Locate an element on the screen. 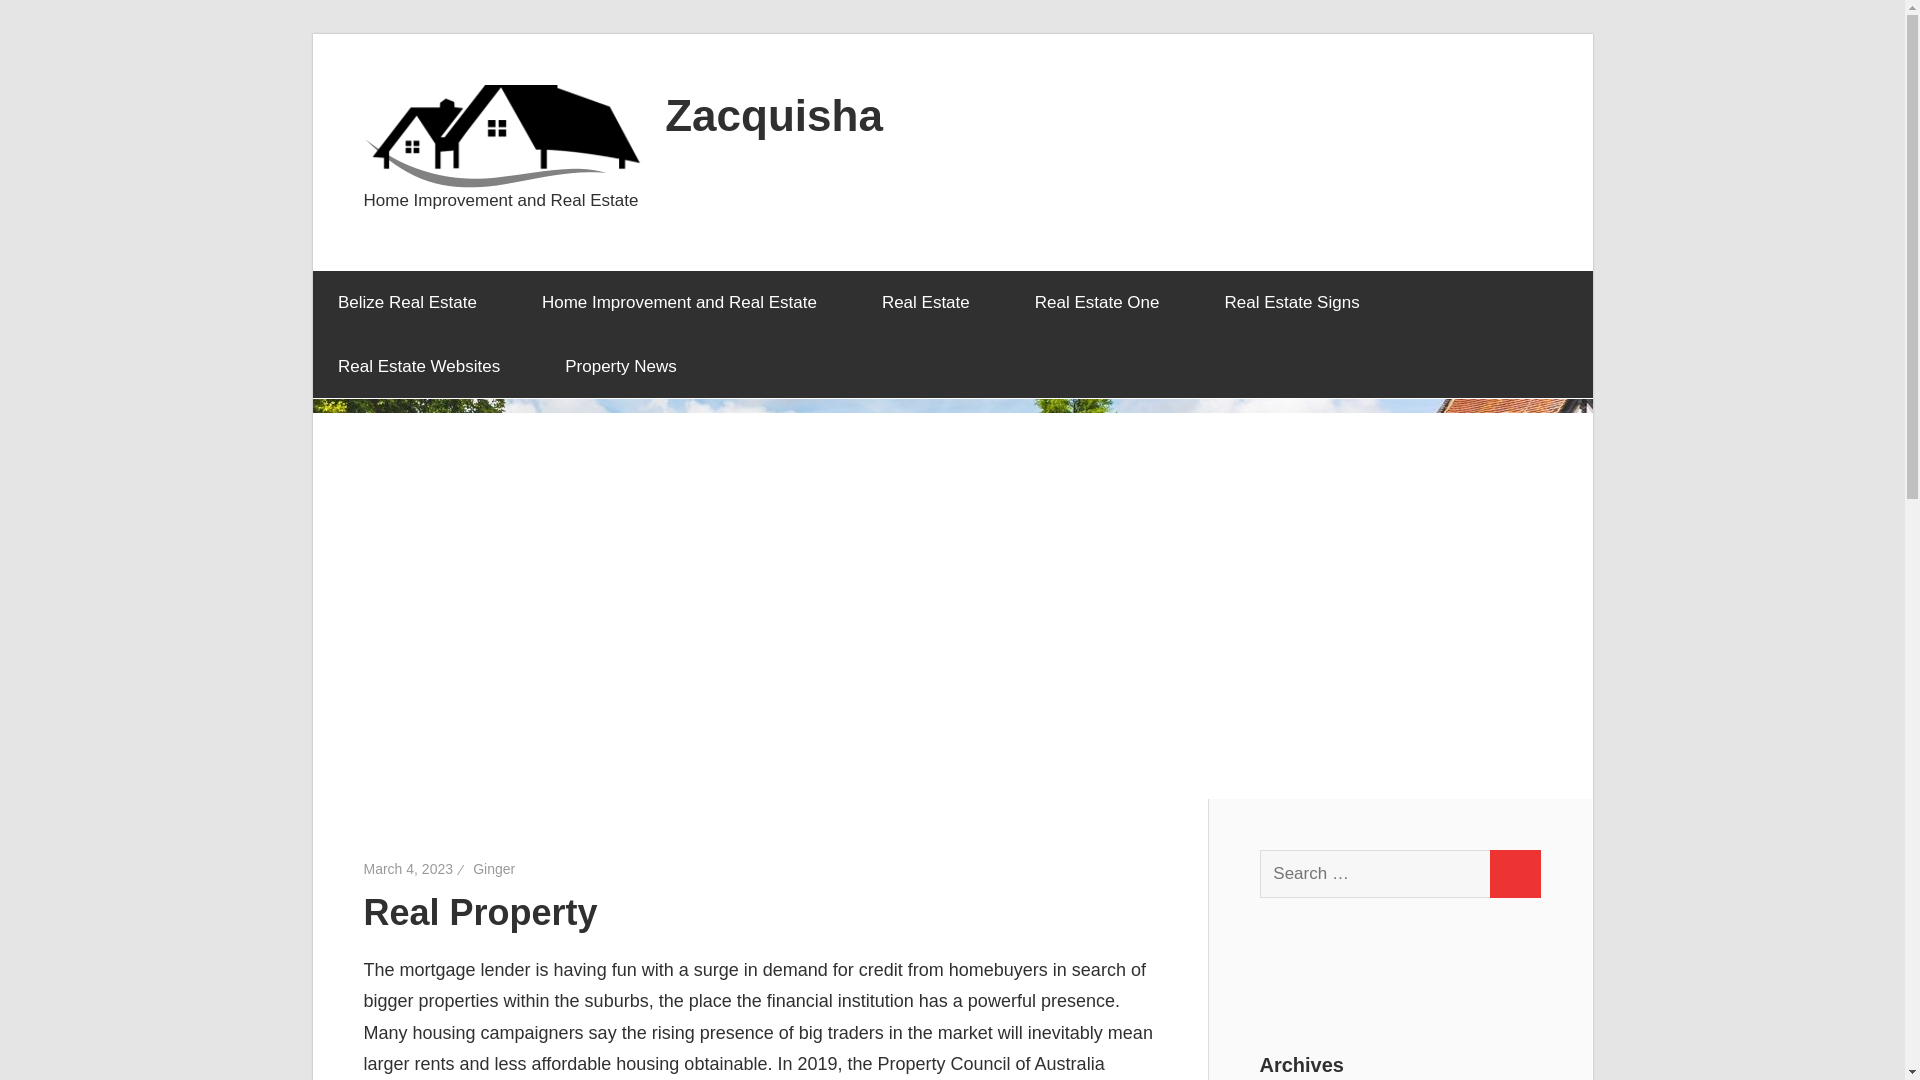  Real Estate is located at coordinates (932, 302).